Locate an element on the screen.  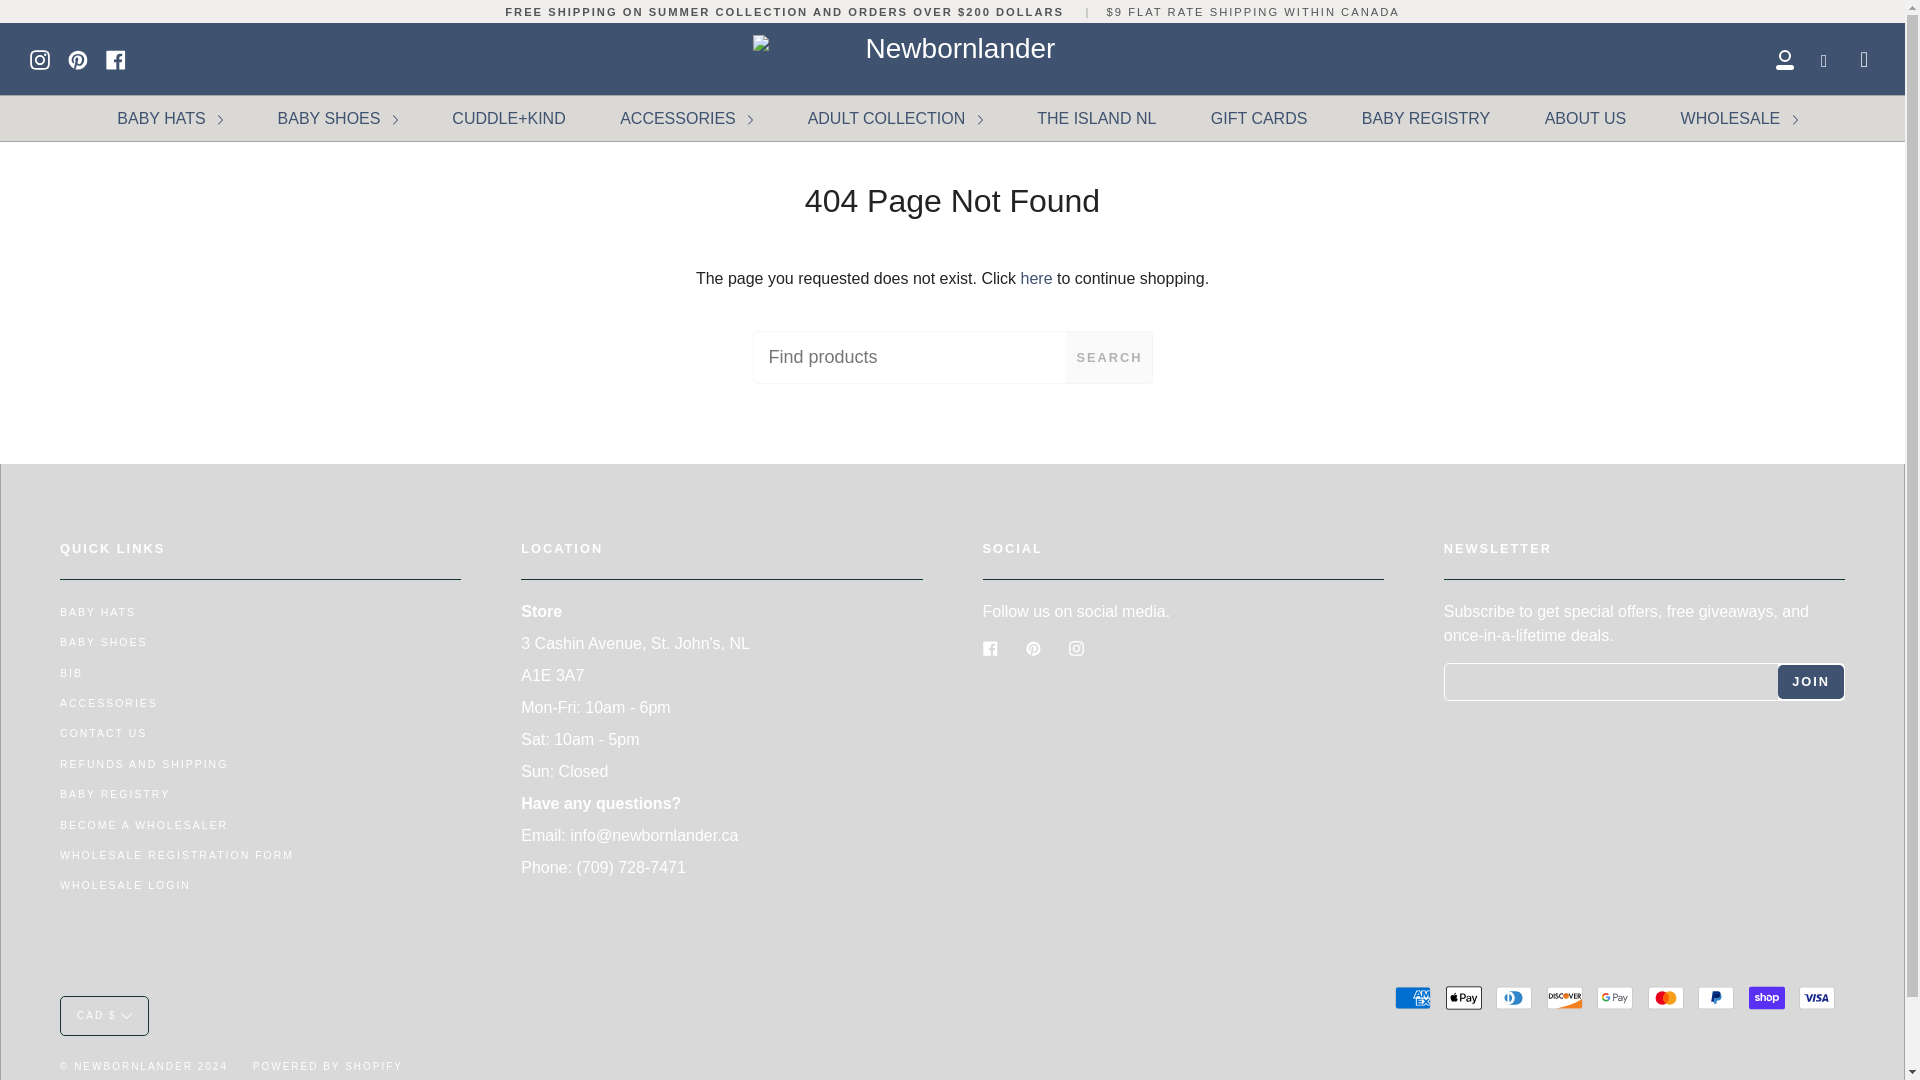
Newbornlander on Pinterest is located at coordinates (78, 58).